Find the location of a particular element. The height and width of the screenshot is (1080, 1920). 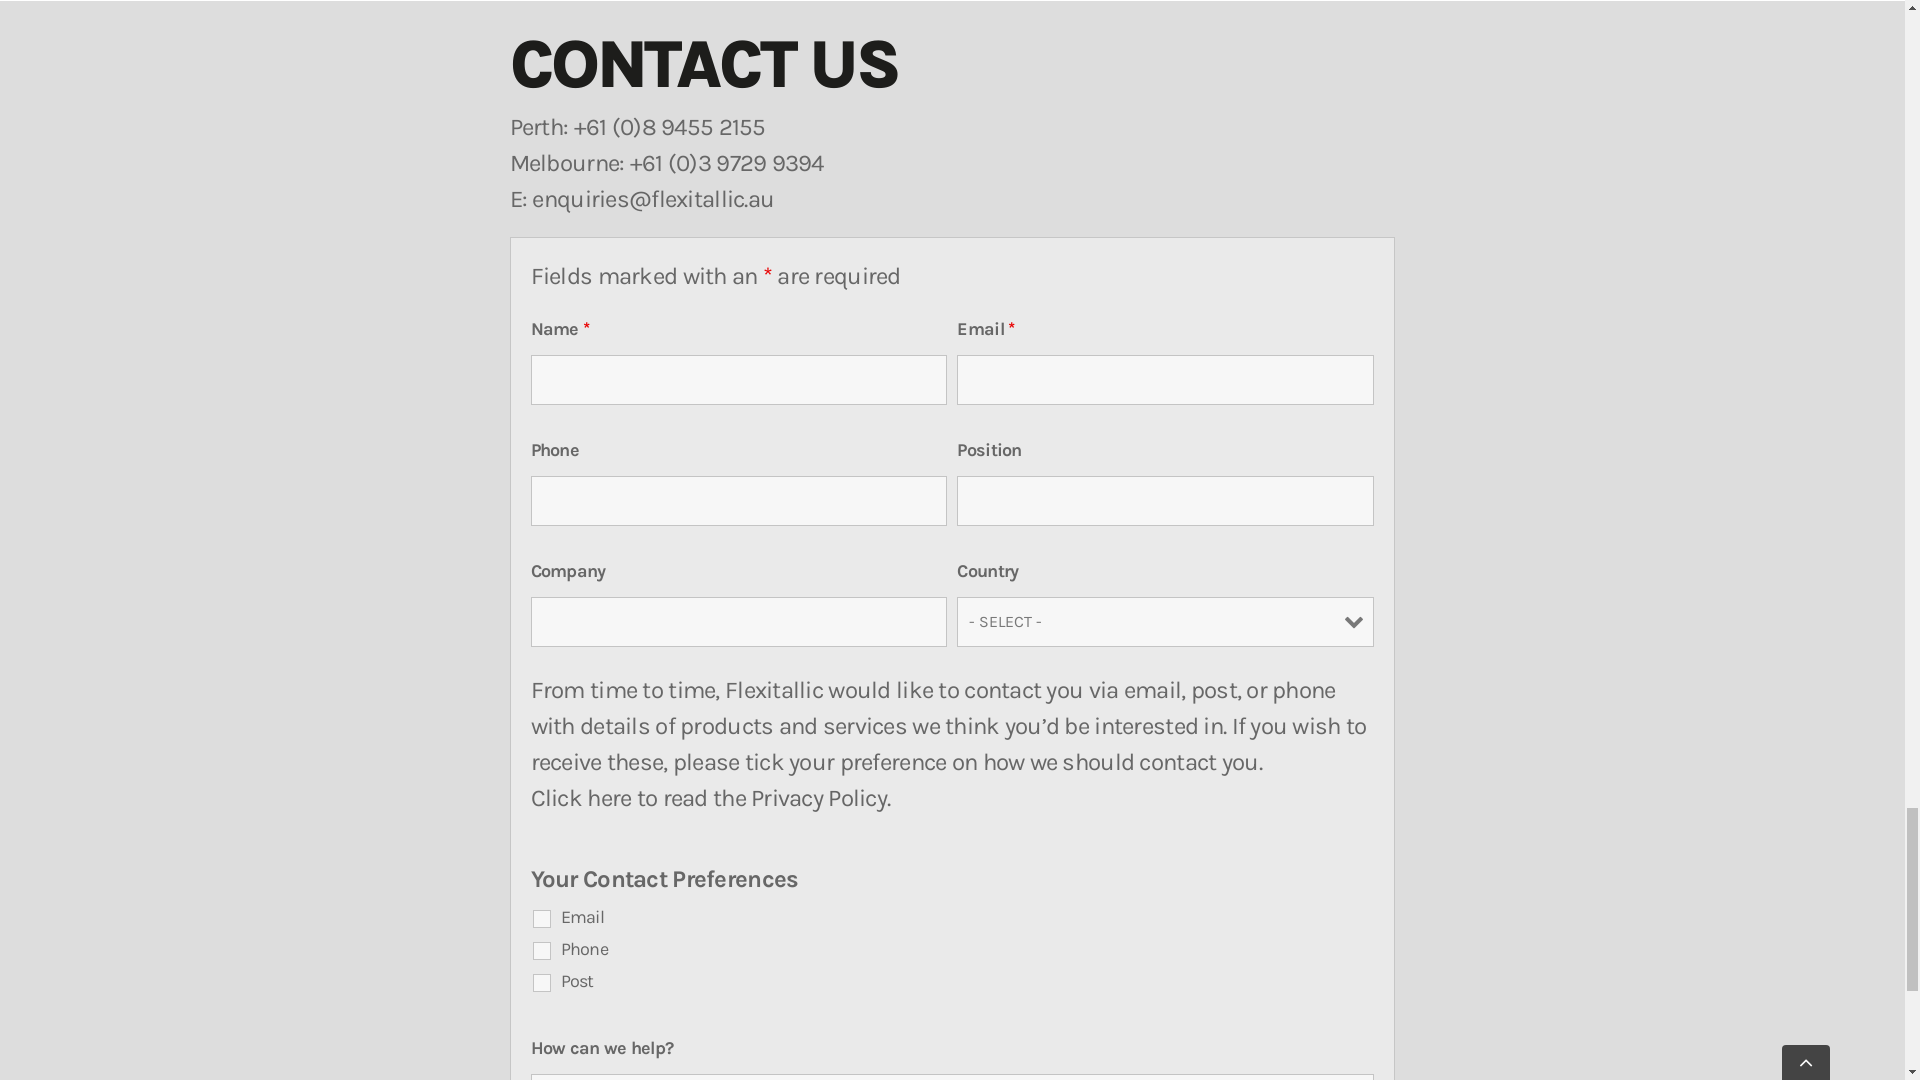

Products is located at coordinates (1106, 76).